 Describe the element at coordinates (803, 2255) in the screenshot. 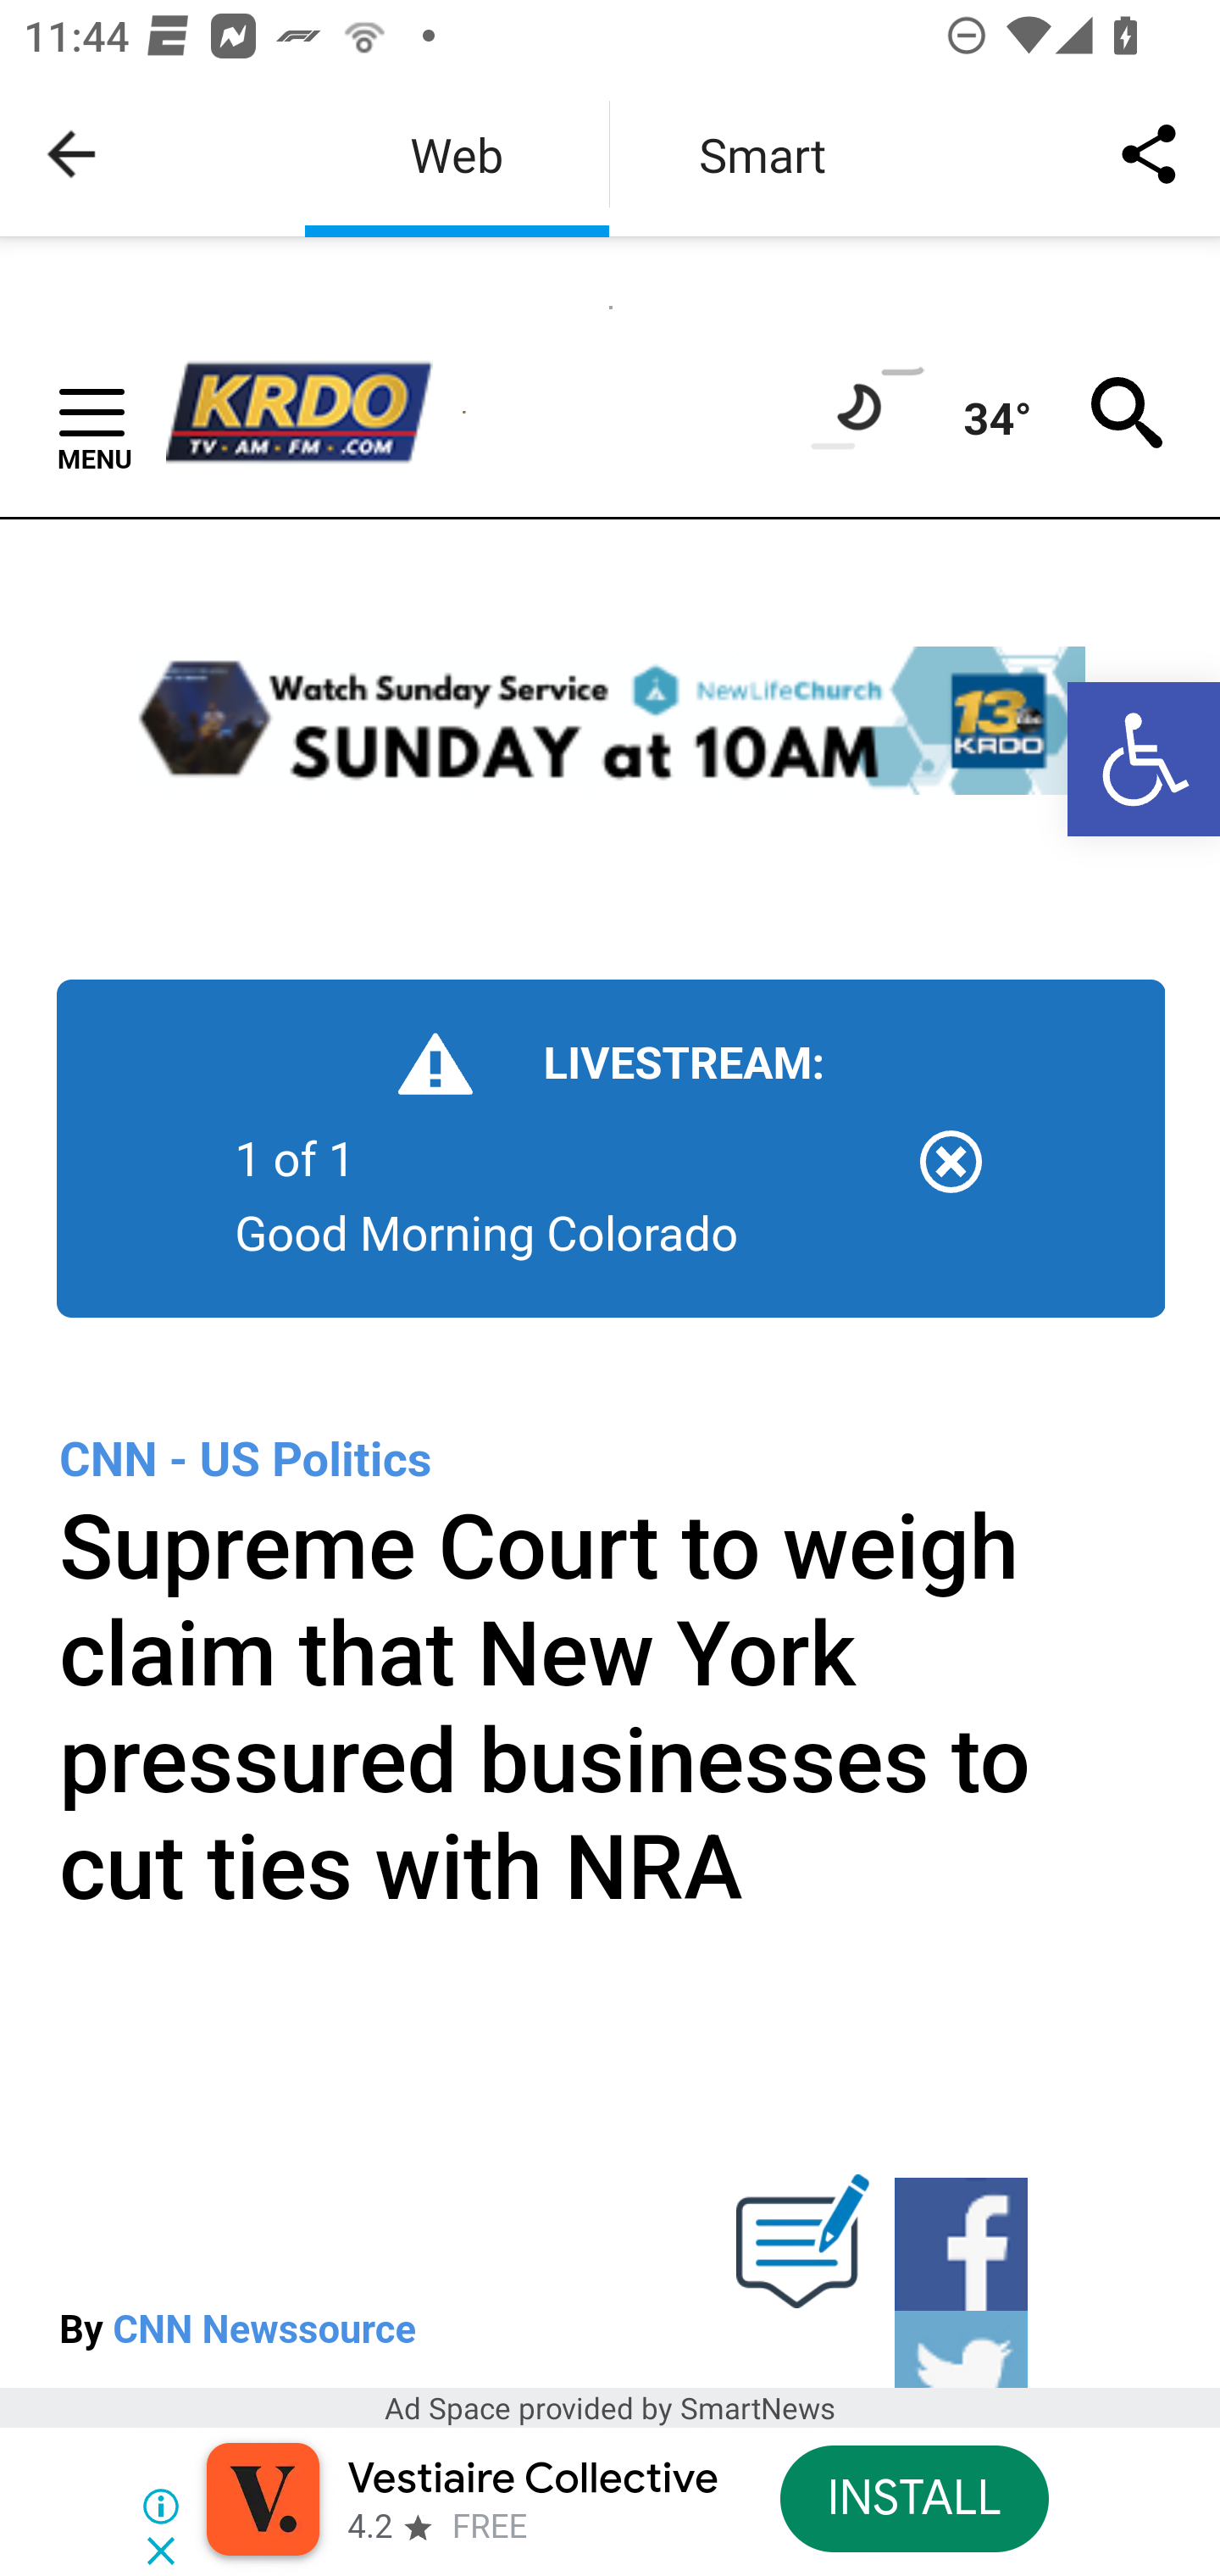

I see `comment_icon` at that location.